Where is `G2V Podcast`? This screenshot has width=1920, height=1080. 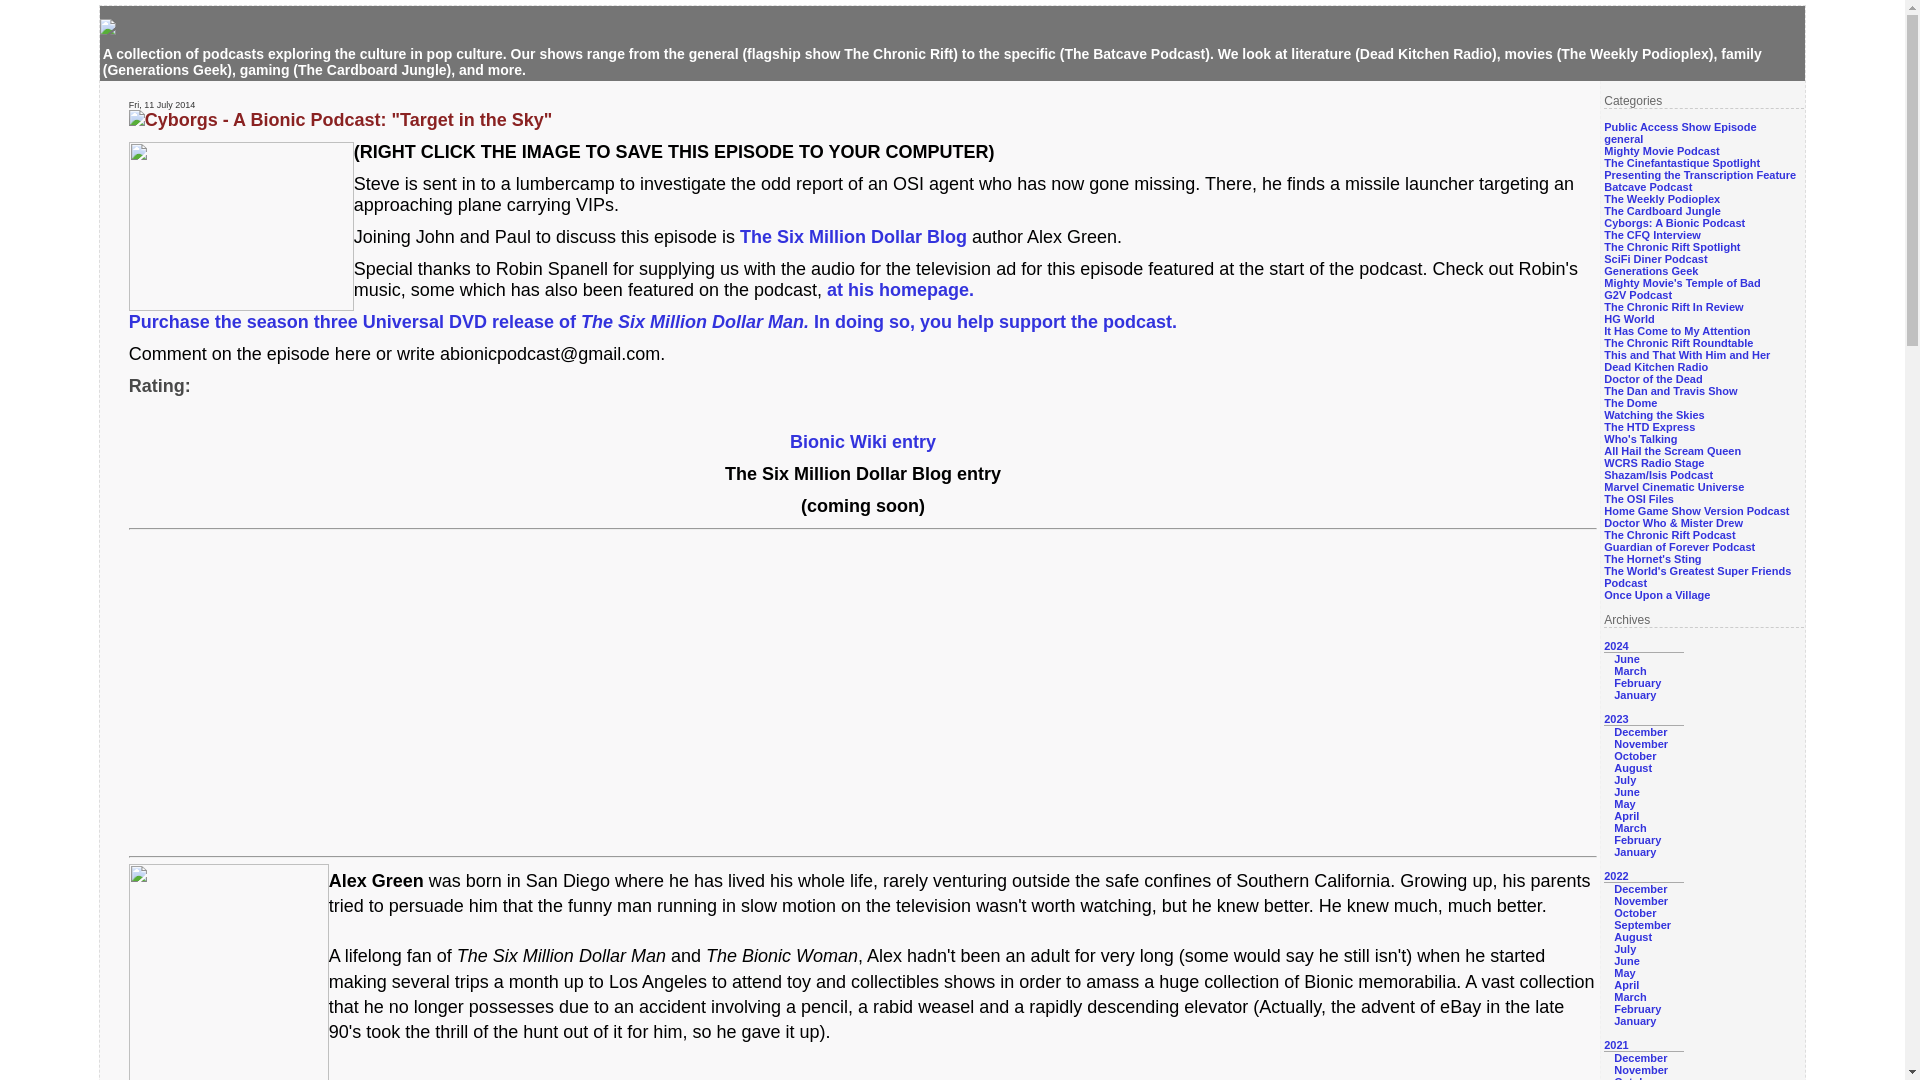 G2V Podcast is located at coordinates (1638, 295).